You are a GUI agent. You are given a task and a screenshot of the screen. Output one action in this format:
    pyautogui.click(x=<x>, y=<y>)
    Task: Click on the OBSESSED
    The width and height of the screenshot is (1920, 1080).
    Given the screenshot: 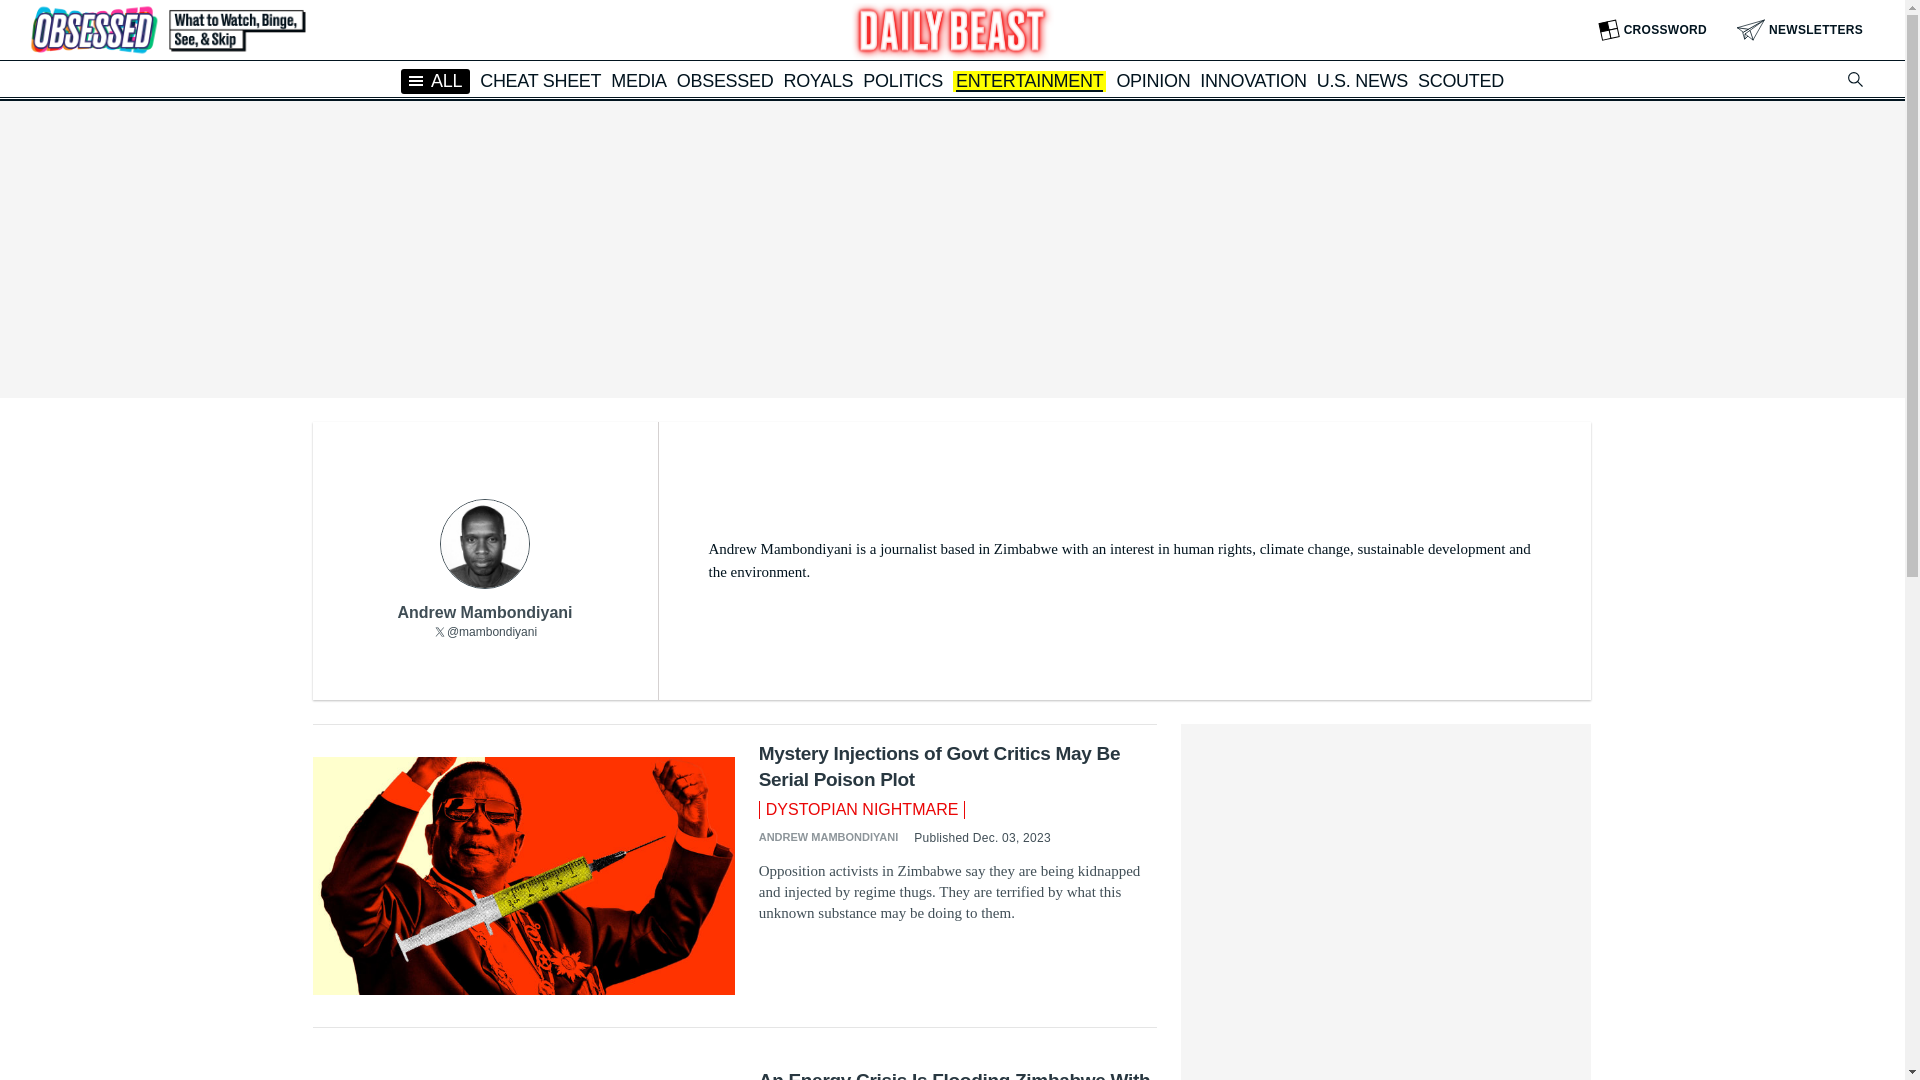 What is the action you would take?
    pyautogui.click(x=725, y=80)
    